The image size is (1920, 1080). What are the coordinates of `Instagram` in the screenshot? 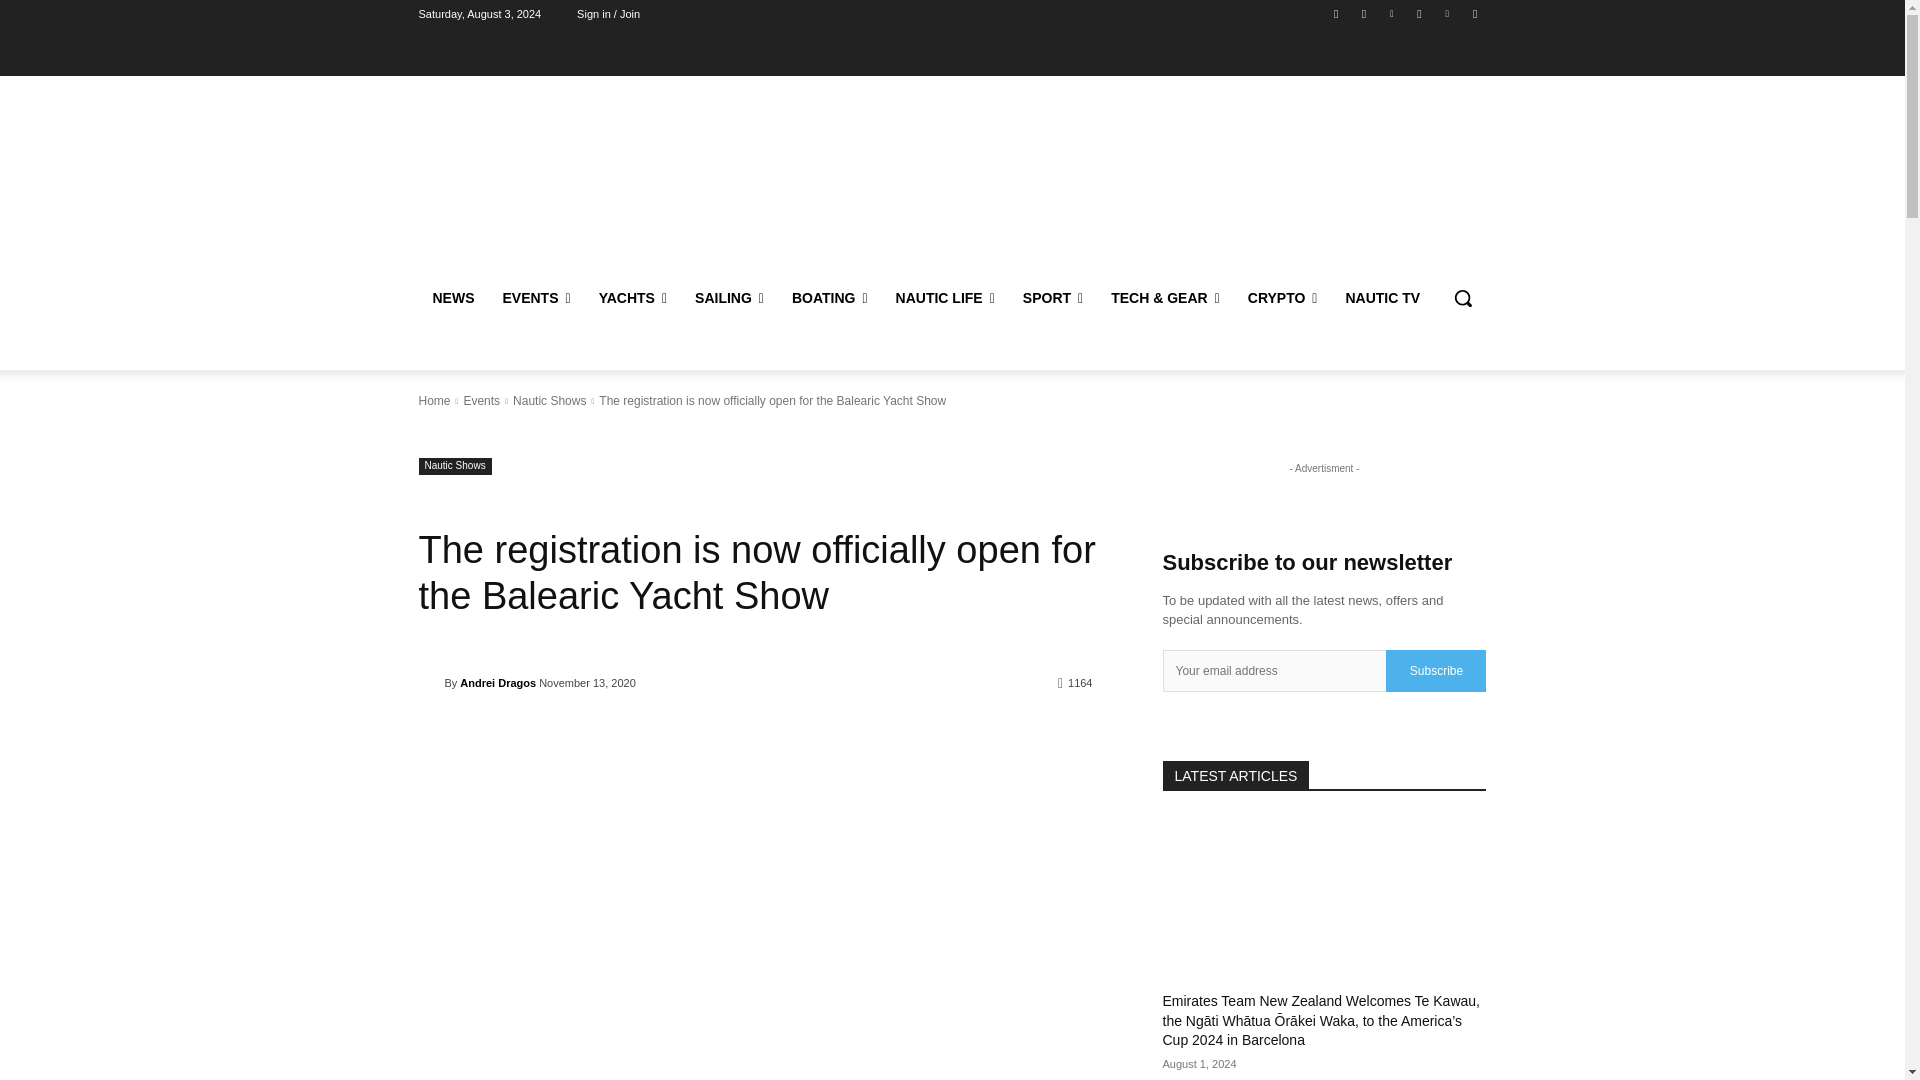 It's located at (1364, 13).